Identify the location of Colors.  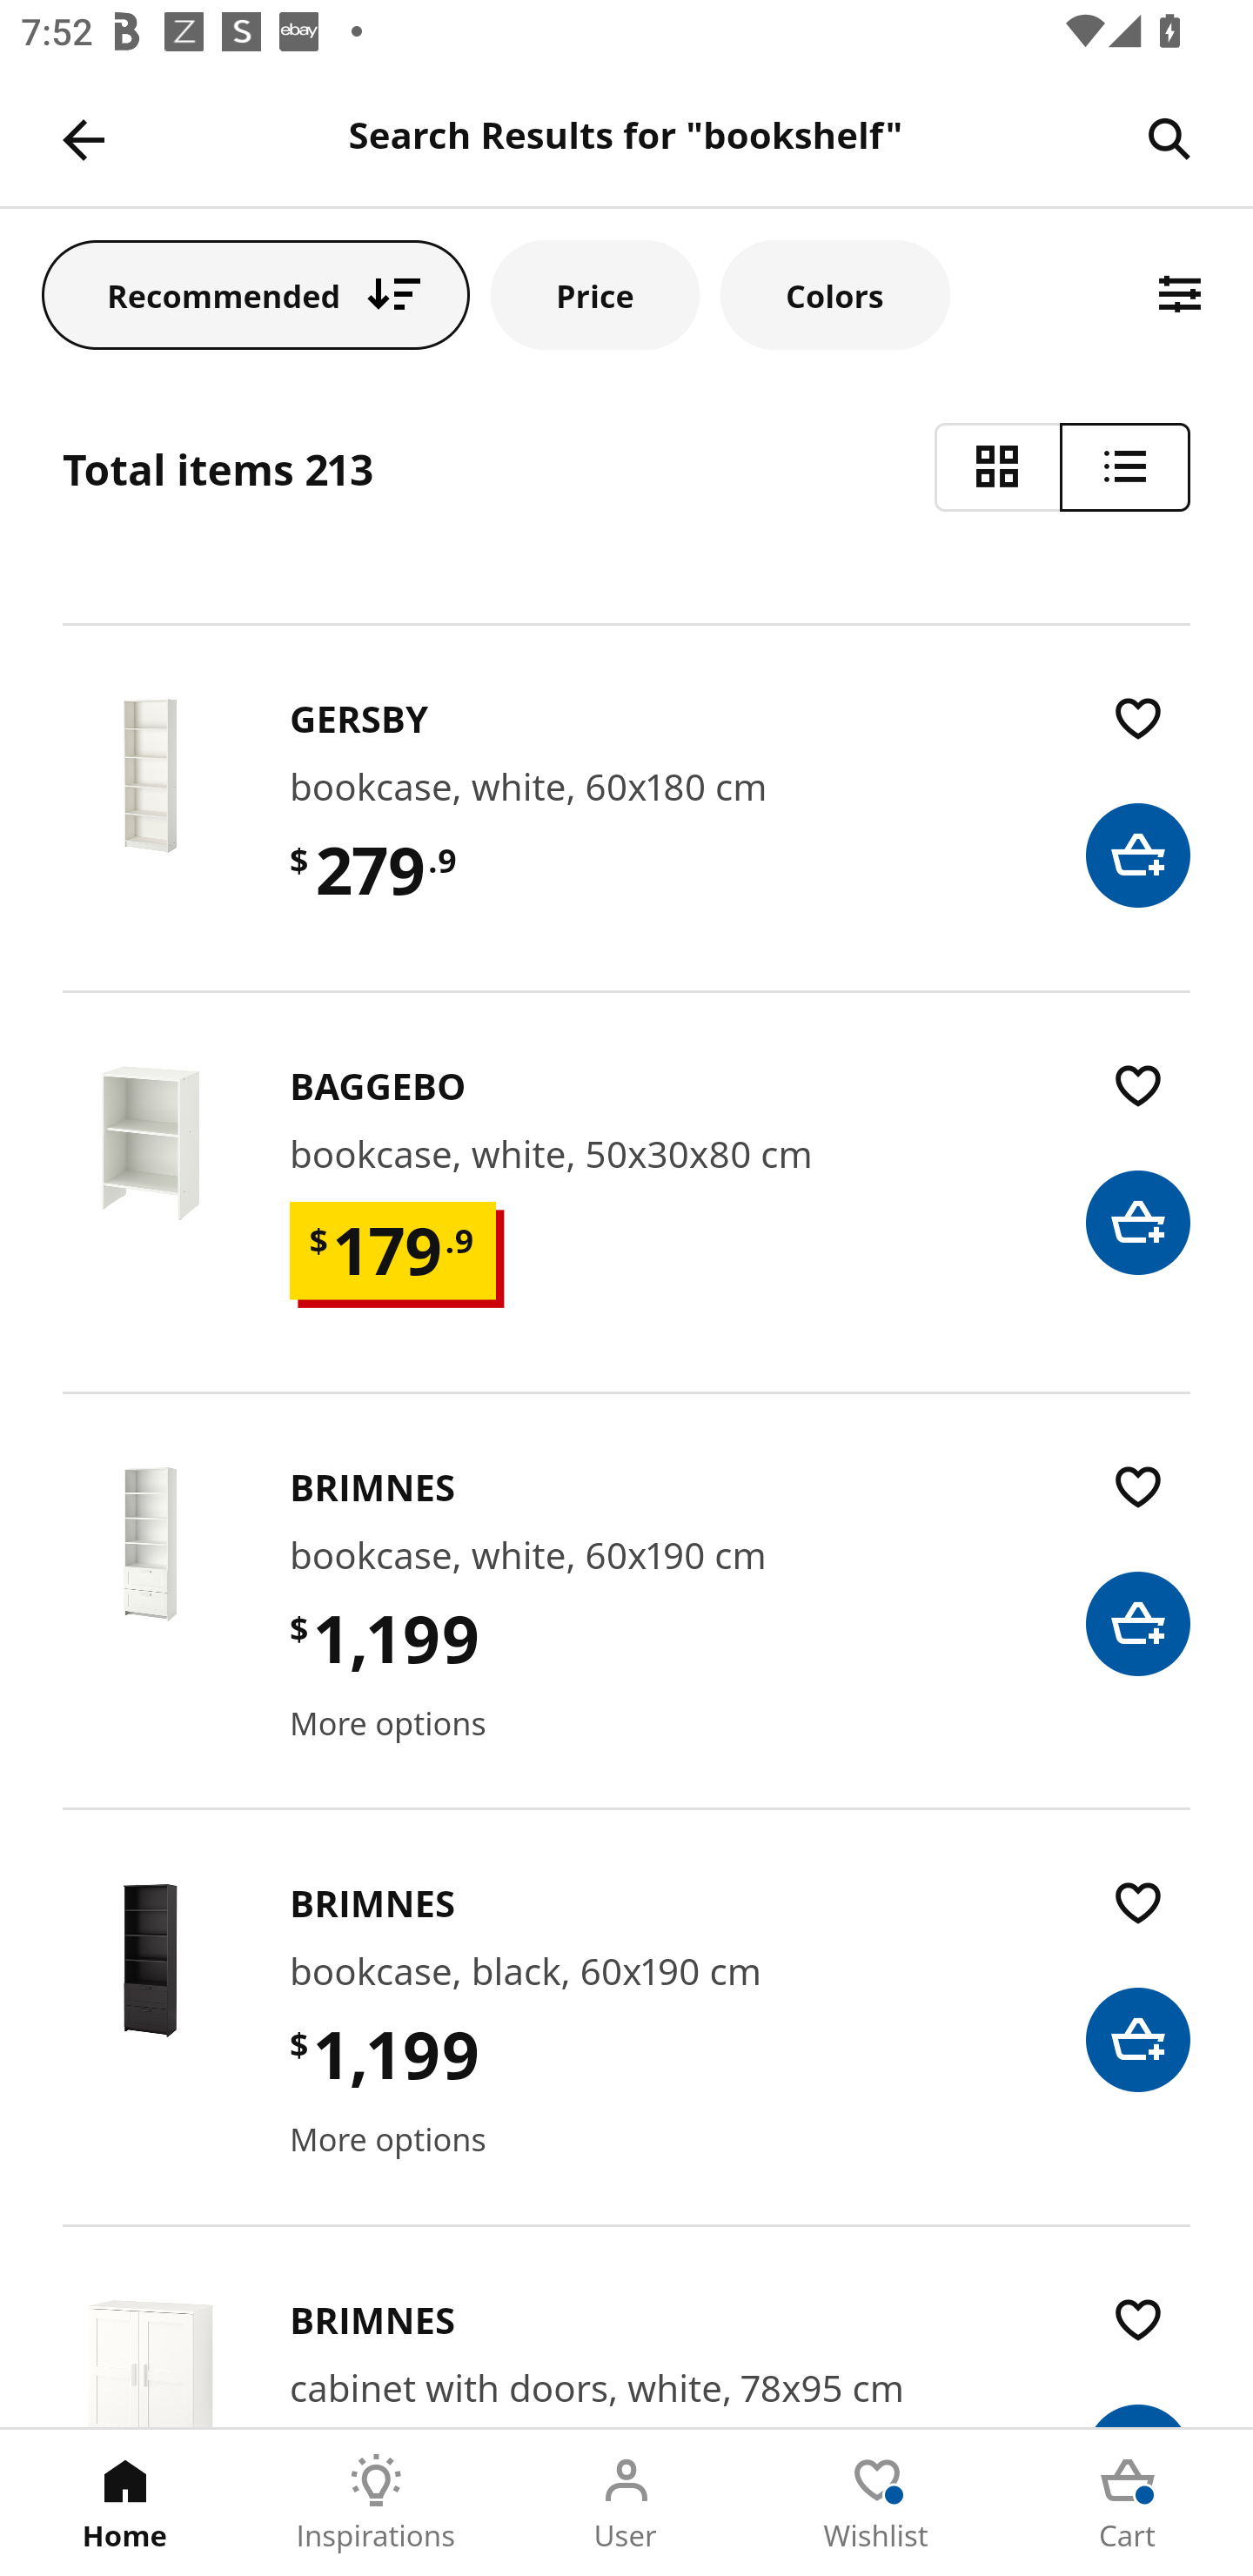
(834, 294).